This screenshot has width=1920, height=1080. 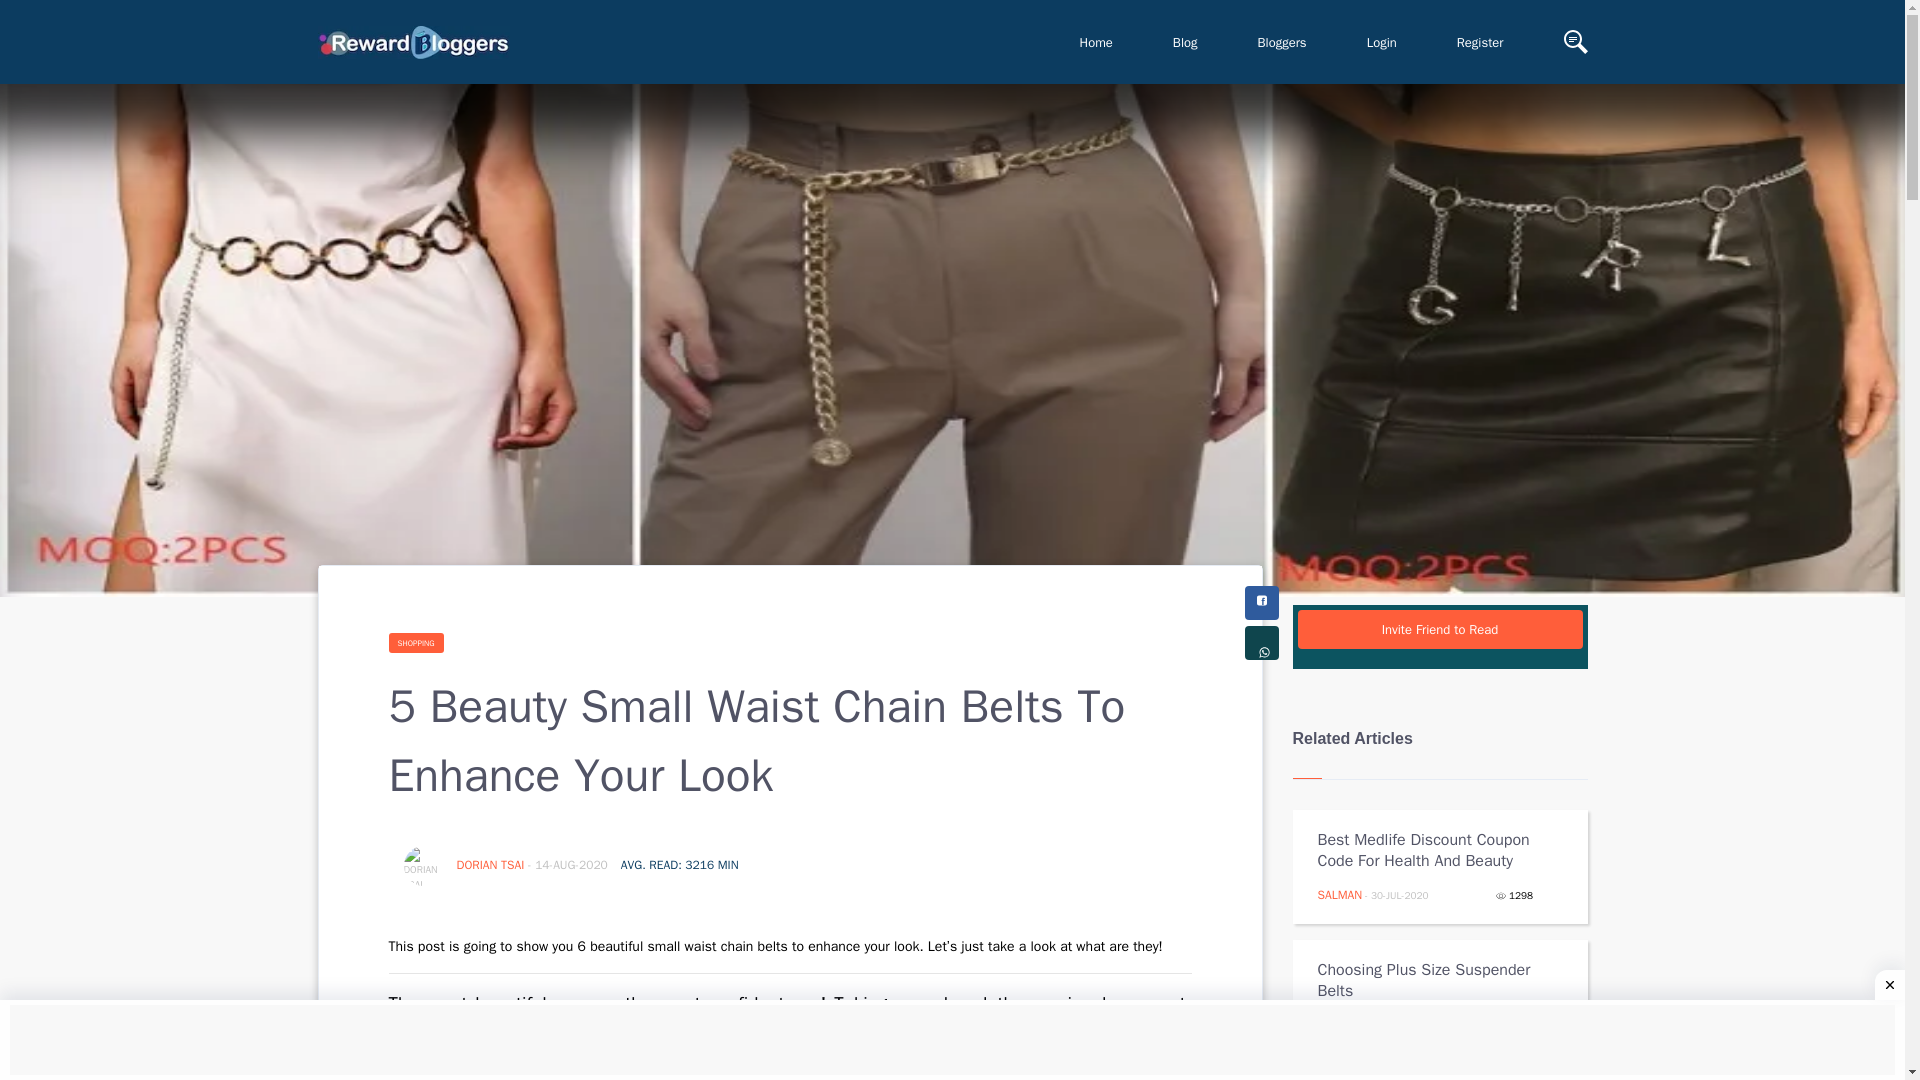 What do you see at coordinates (1426, 981) in the screenshot?
I see `Choosing Plus Size Suspender Belts` at bounding box center [1426, 981].